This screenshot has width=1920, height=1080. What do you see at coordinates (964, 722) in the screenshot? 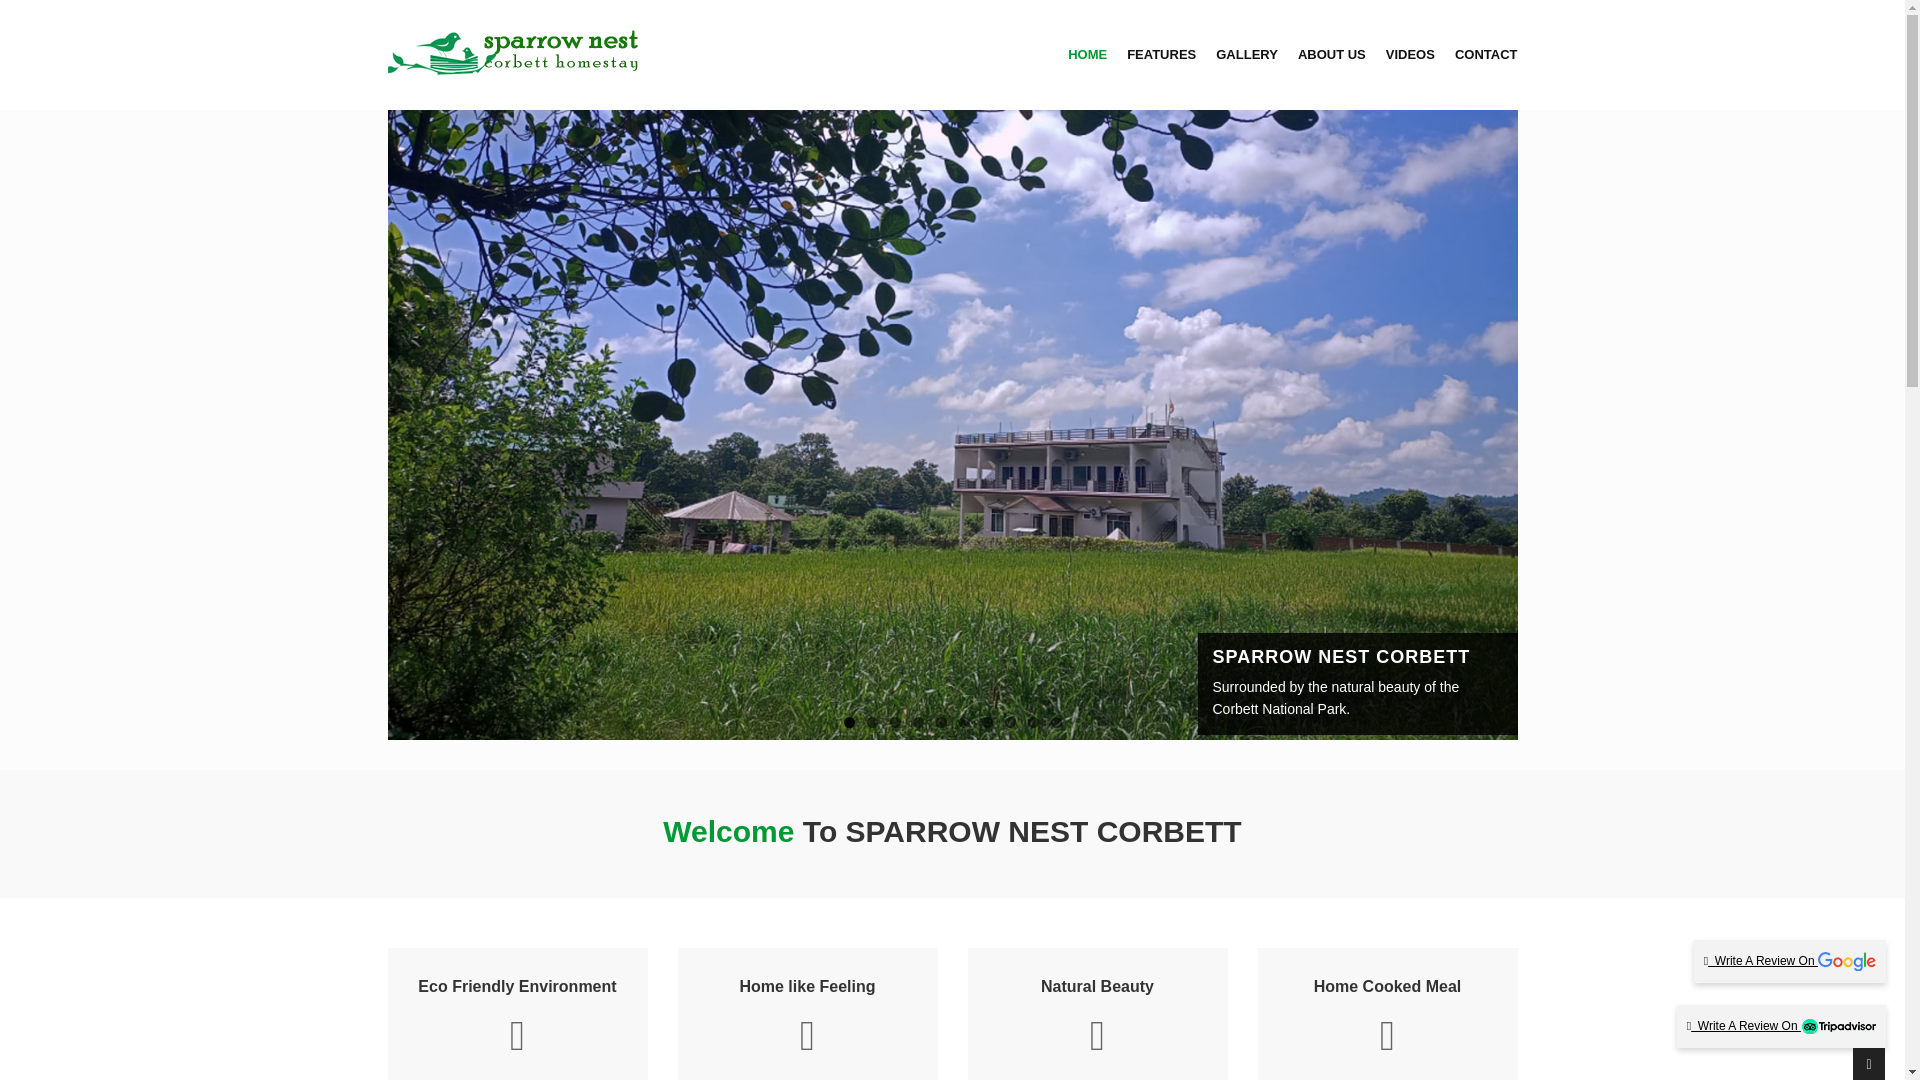
I see `6` at bounding box center [964, 722].